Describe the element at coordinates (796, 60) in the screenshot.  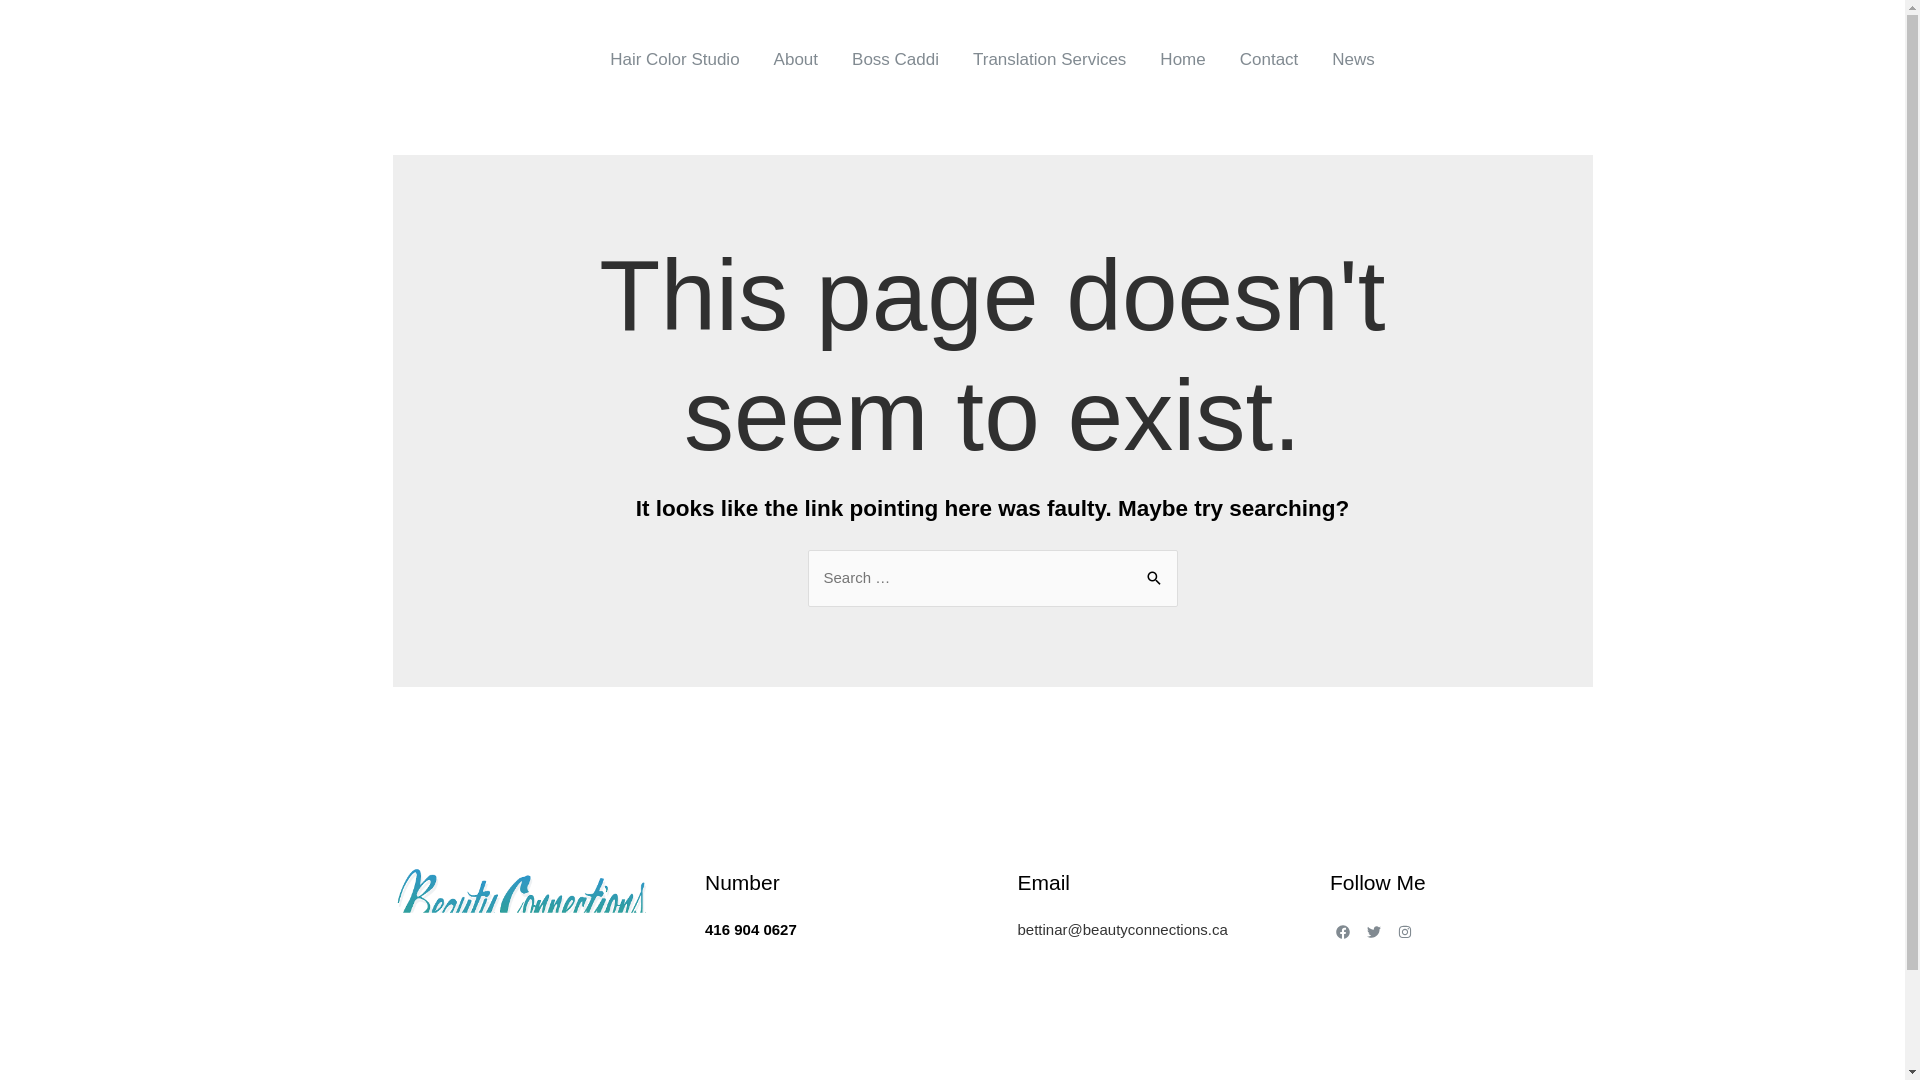
I see `About` at that location.